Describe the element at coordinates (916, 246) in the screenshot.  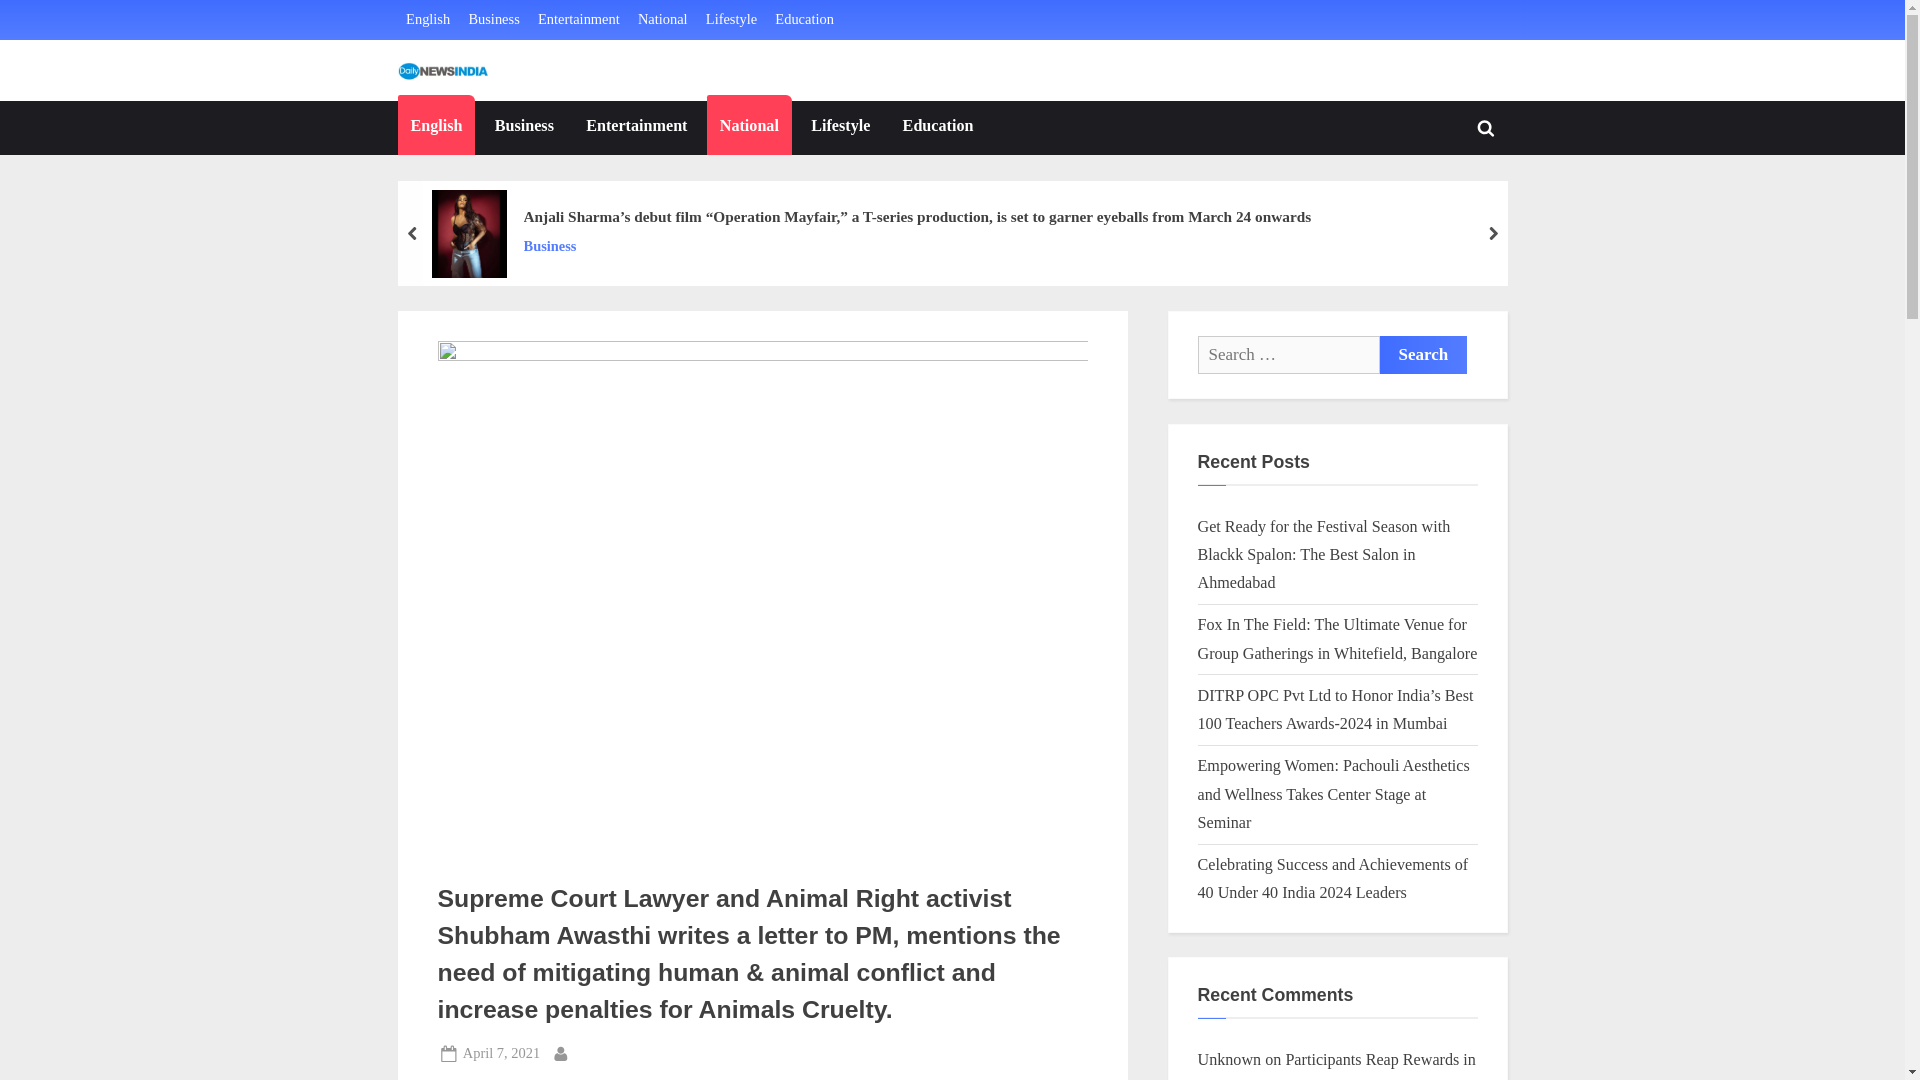
I see `Business` at that location.